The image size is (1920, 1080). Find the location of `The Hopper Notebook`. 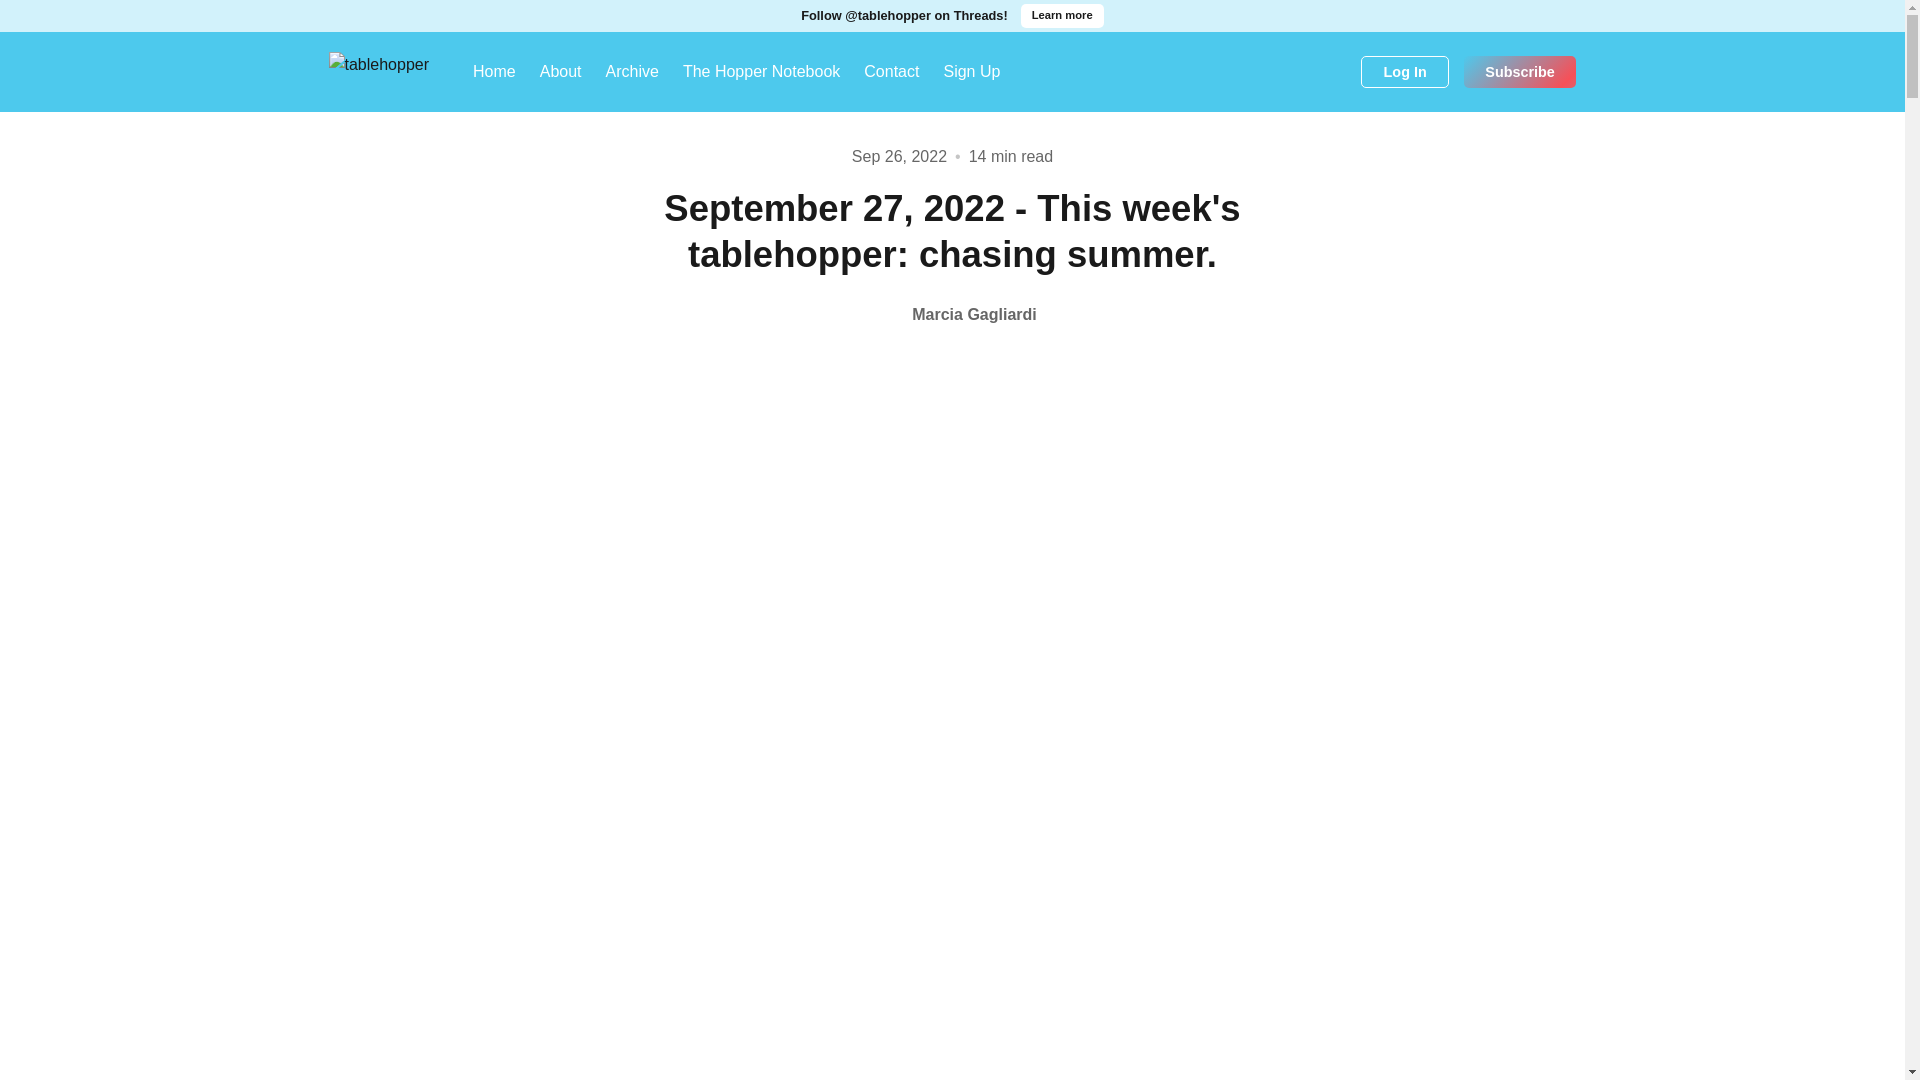

The Hopper Notebook is located at coordinates (761, 72).